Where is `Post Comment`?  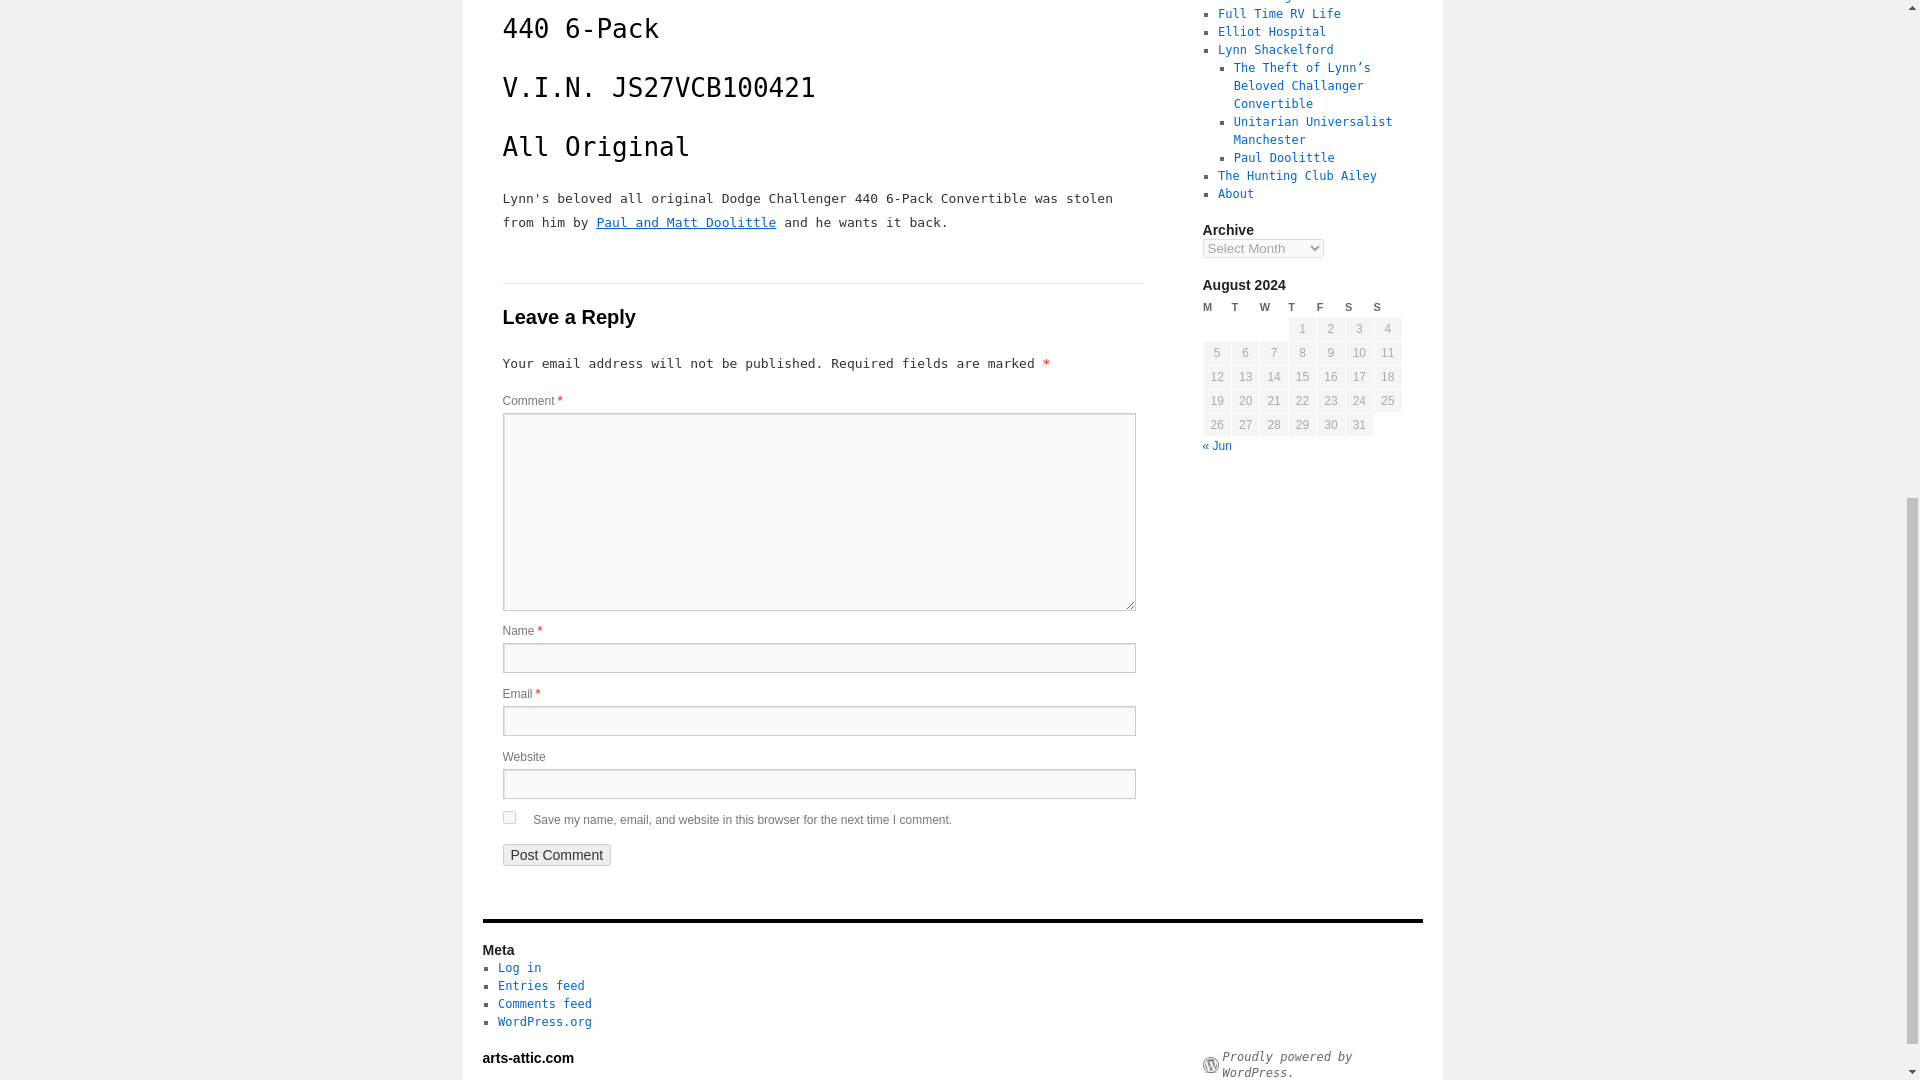 Post Comment is located at coordinates (556, 854).